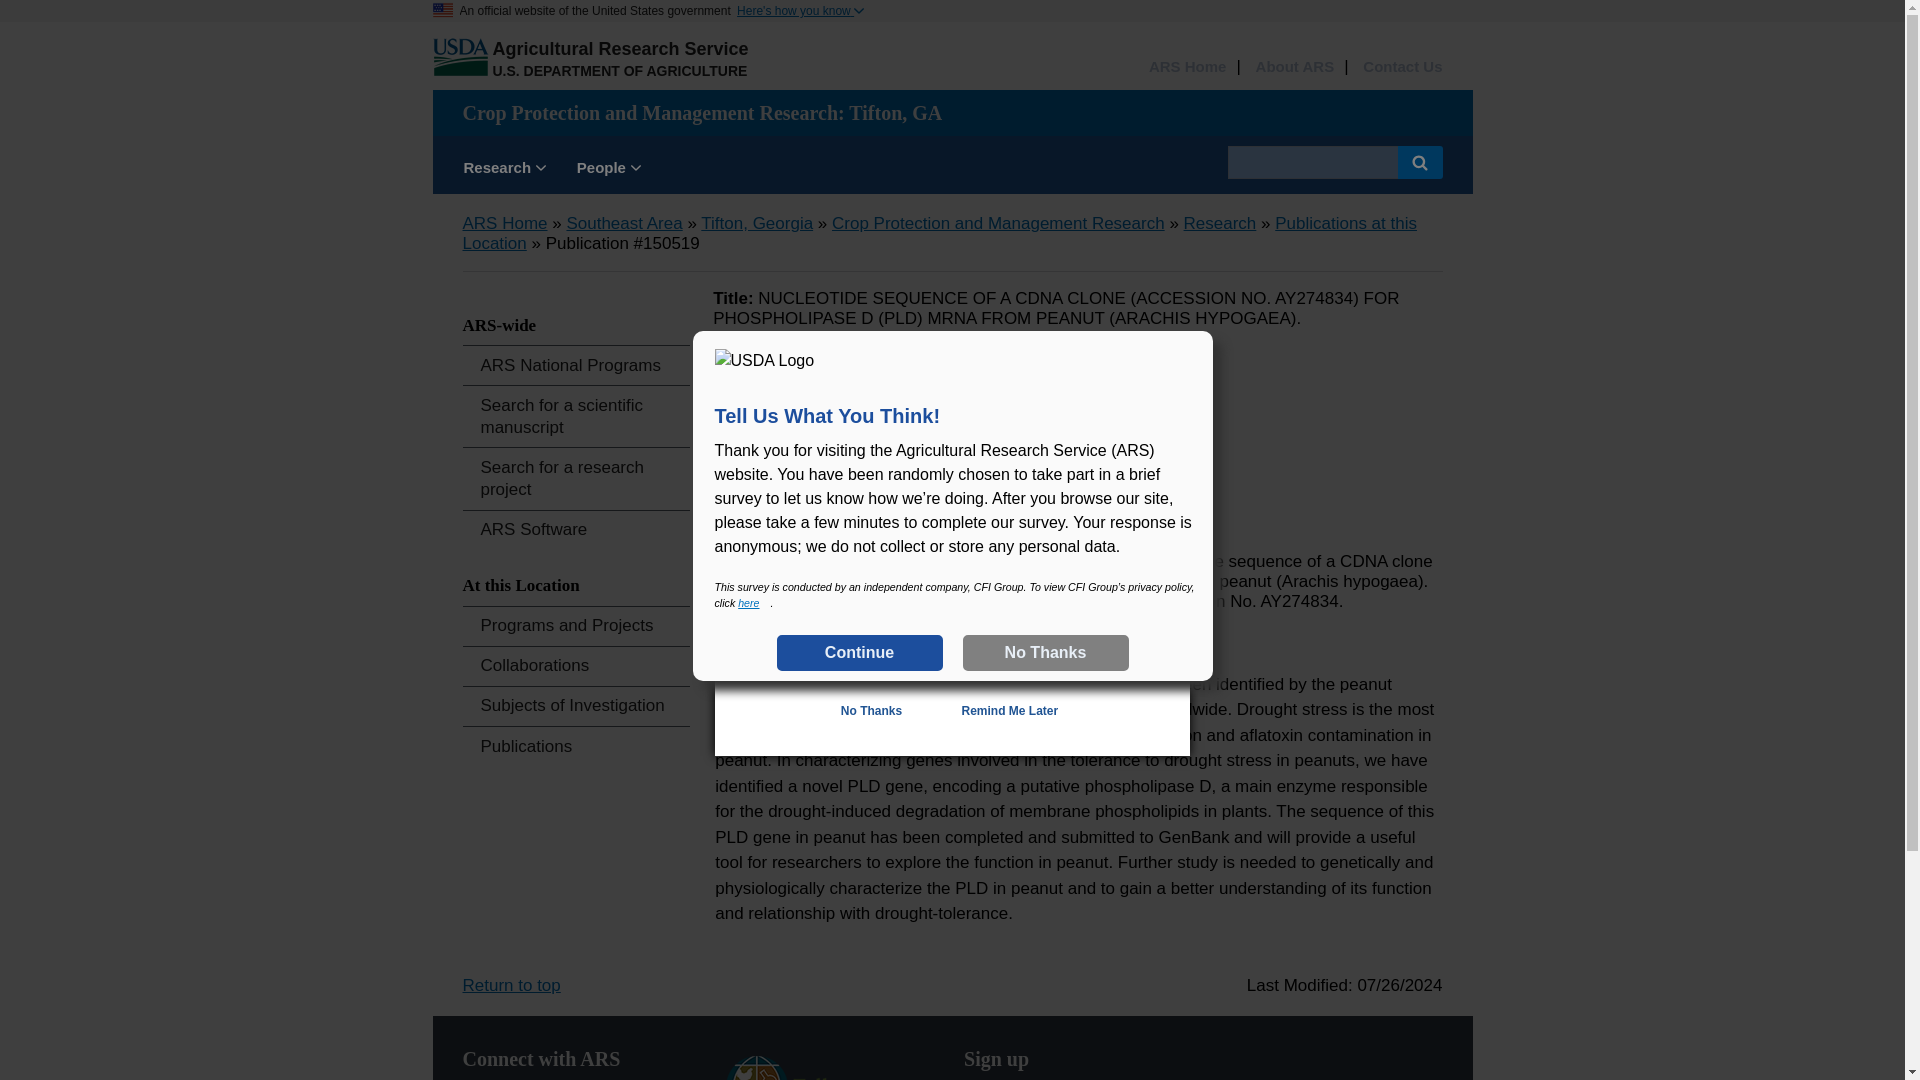 The image size is (1920, 1080). I want to click on Guo, Baozhu, so click(784, 380).